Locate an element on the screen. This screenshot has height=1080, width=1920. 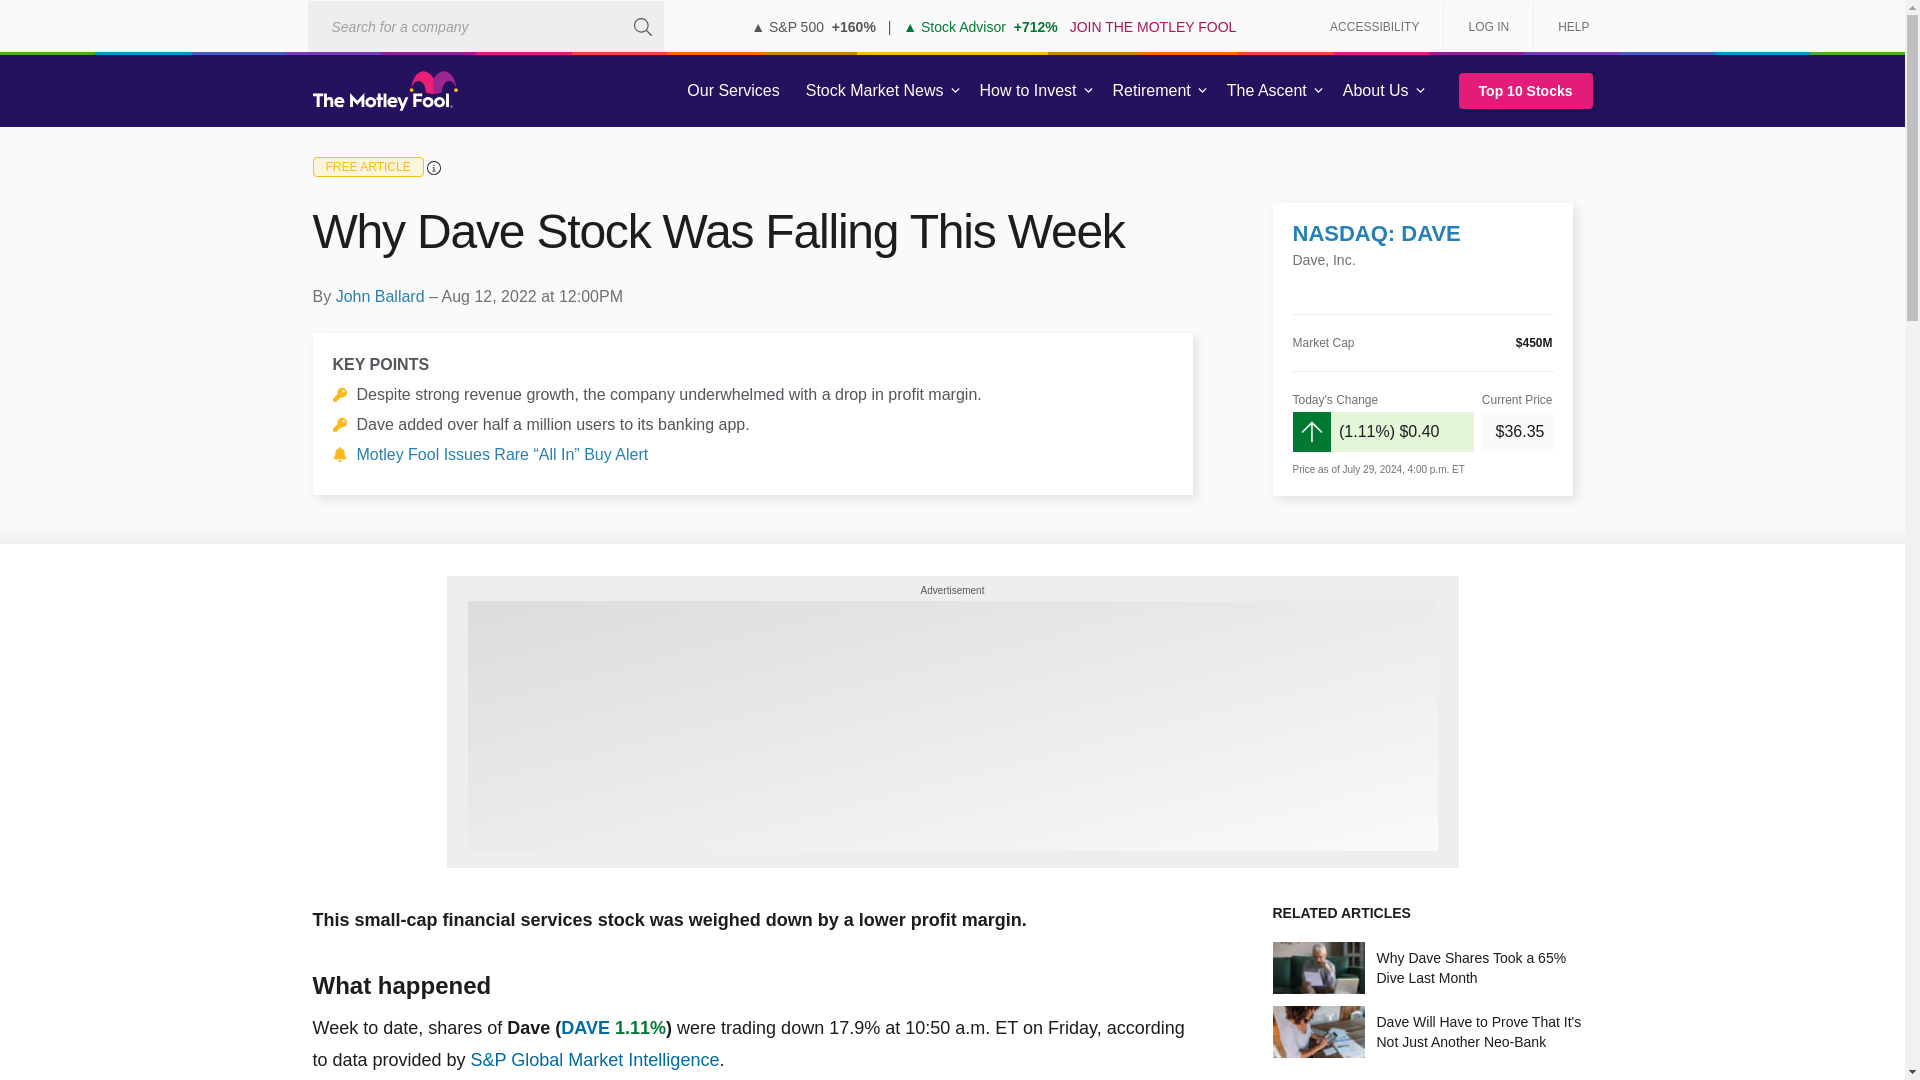
Our Services is located at coordinates (733, 91).